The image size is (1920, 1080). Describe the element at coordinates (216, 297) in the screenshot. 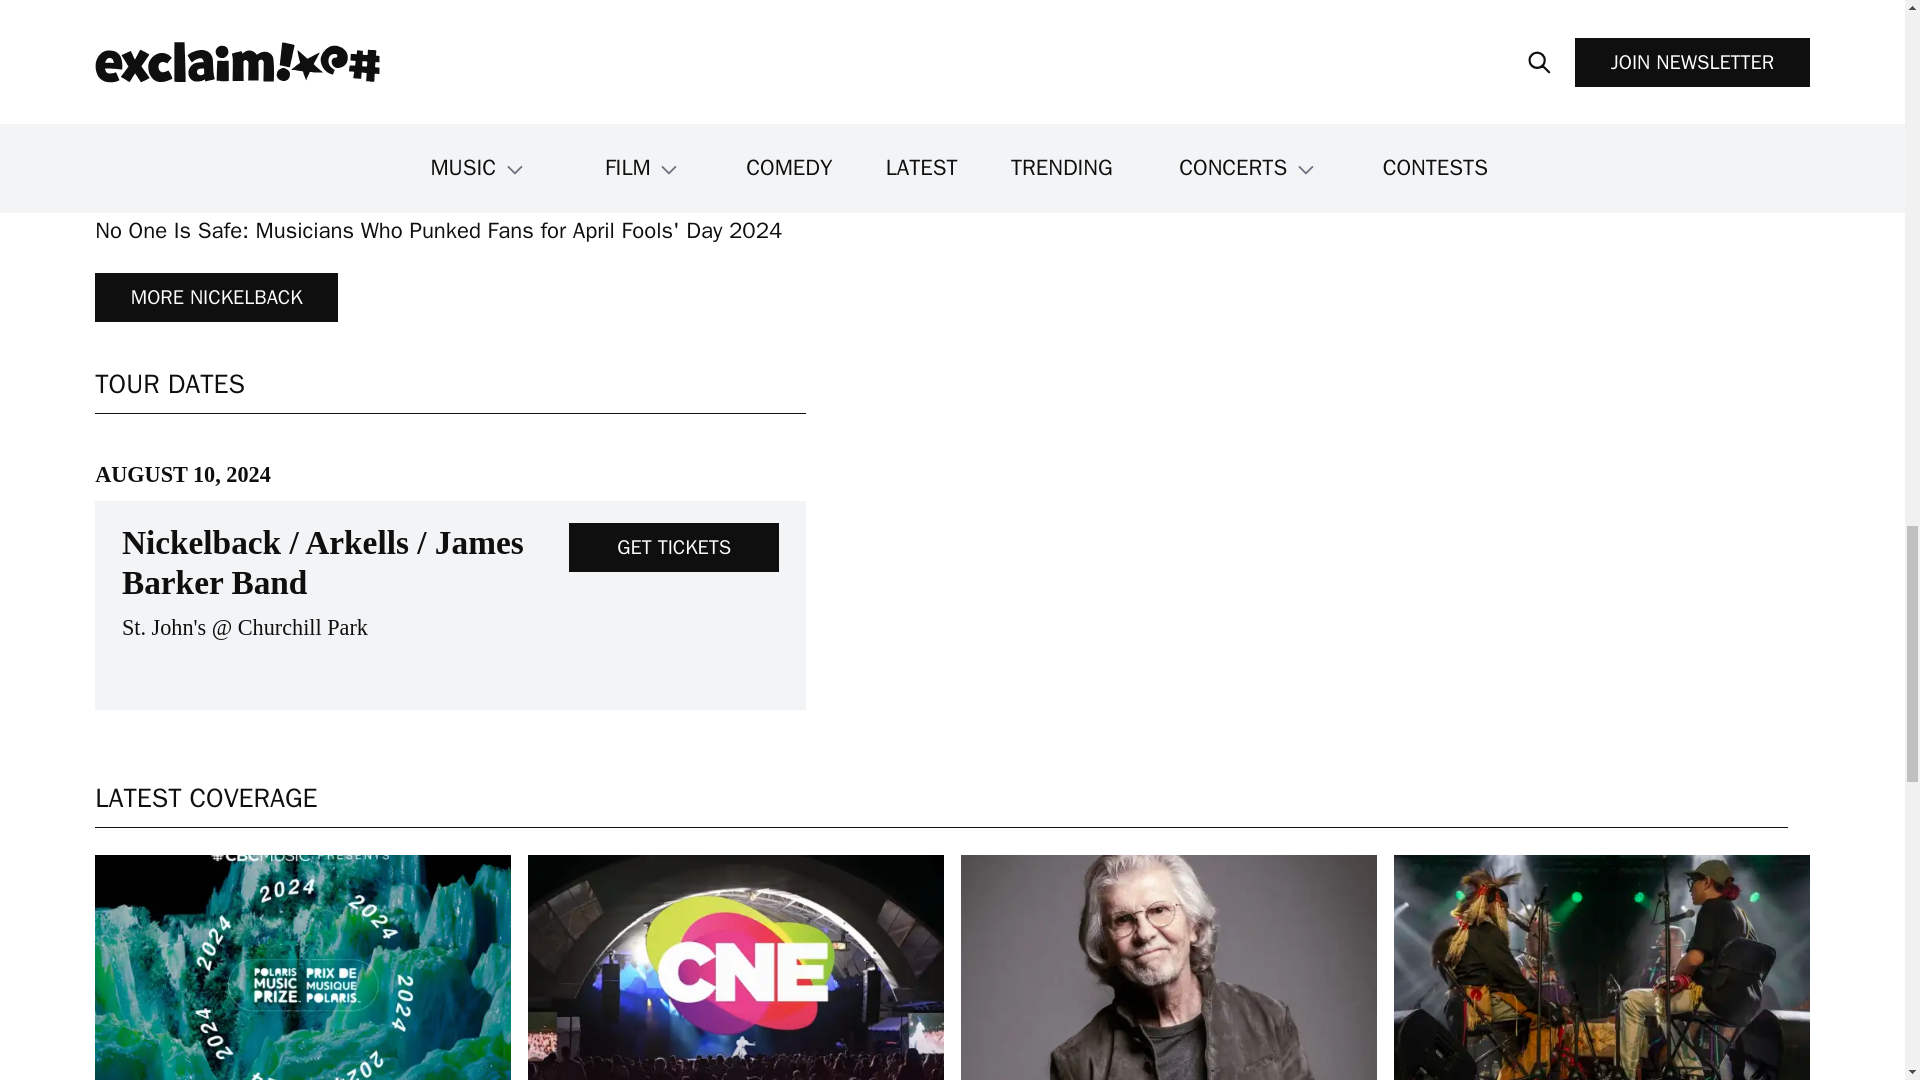

I see `MORE NICKELBACK` at that location.